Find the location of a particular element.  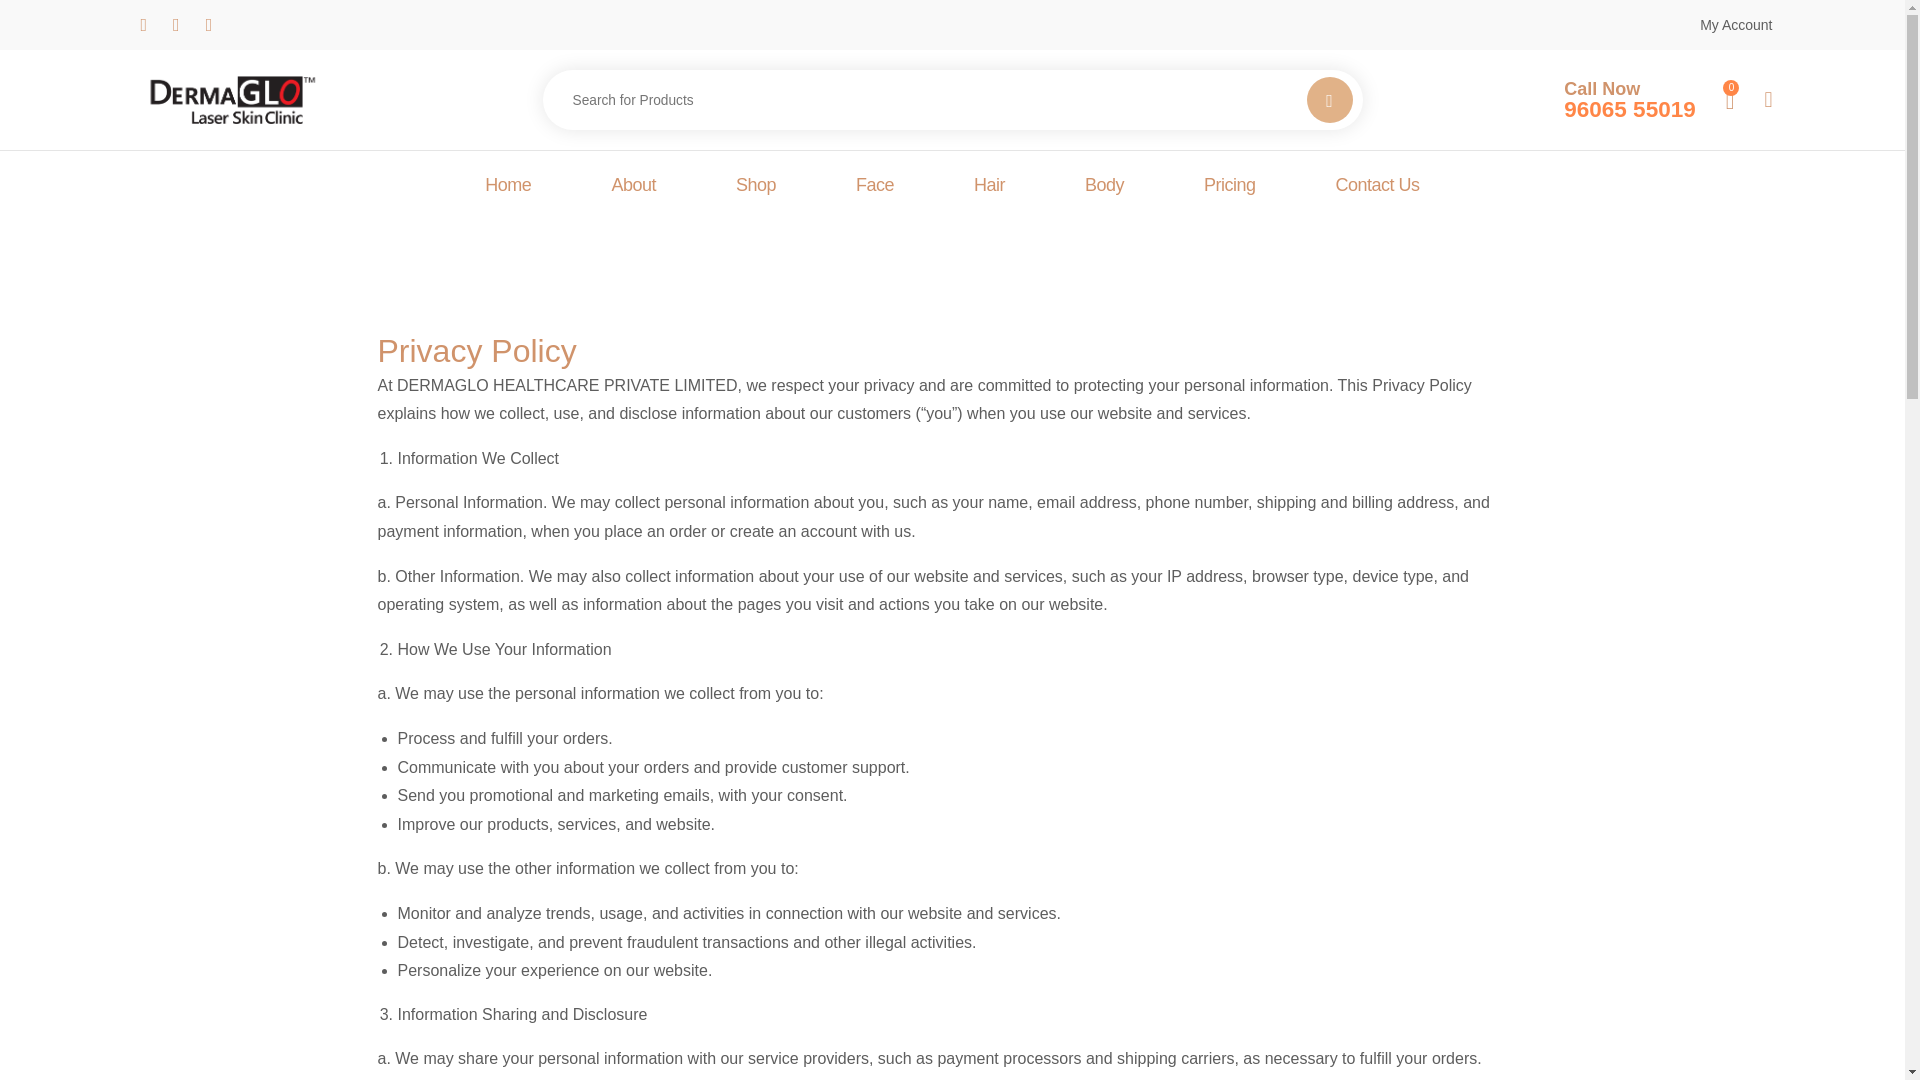

Body is located at coordinates (508, 186).